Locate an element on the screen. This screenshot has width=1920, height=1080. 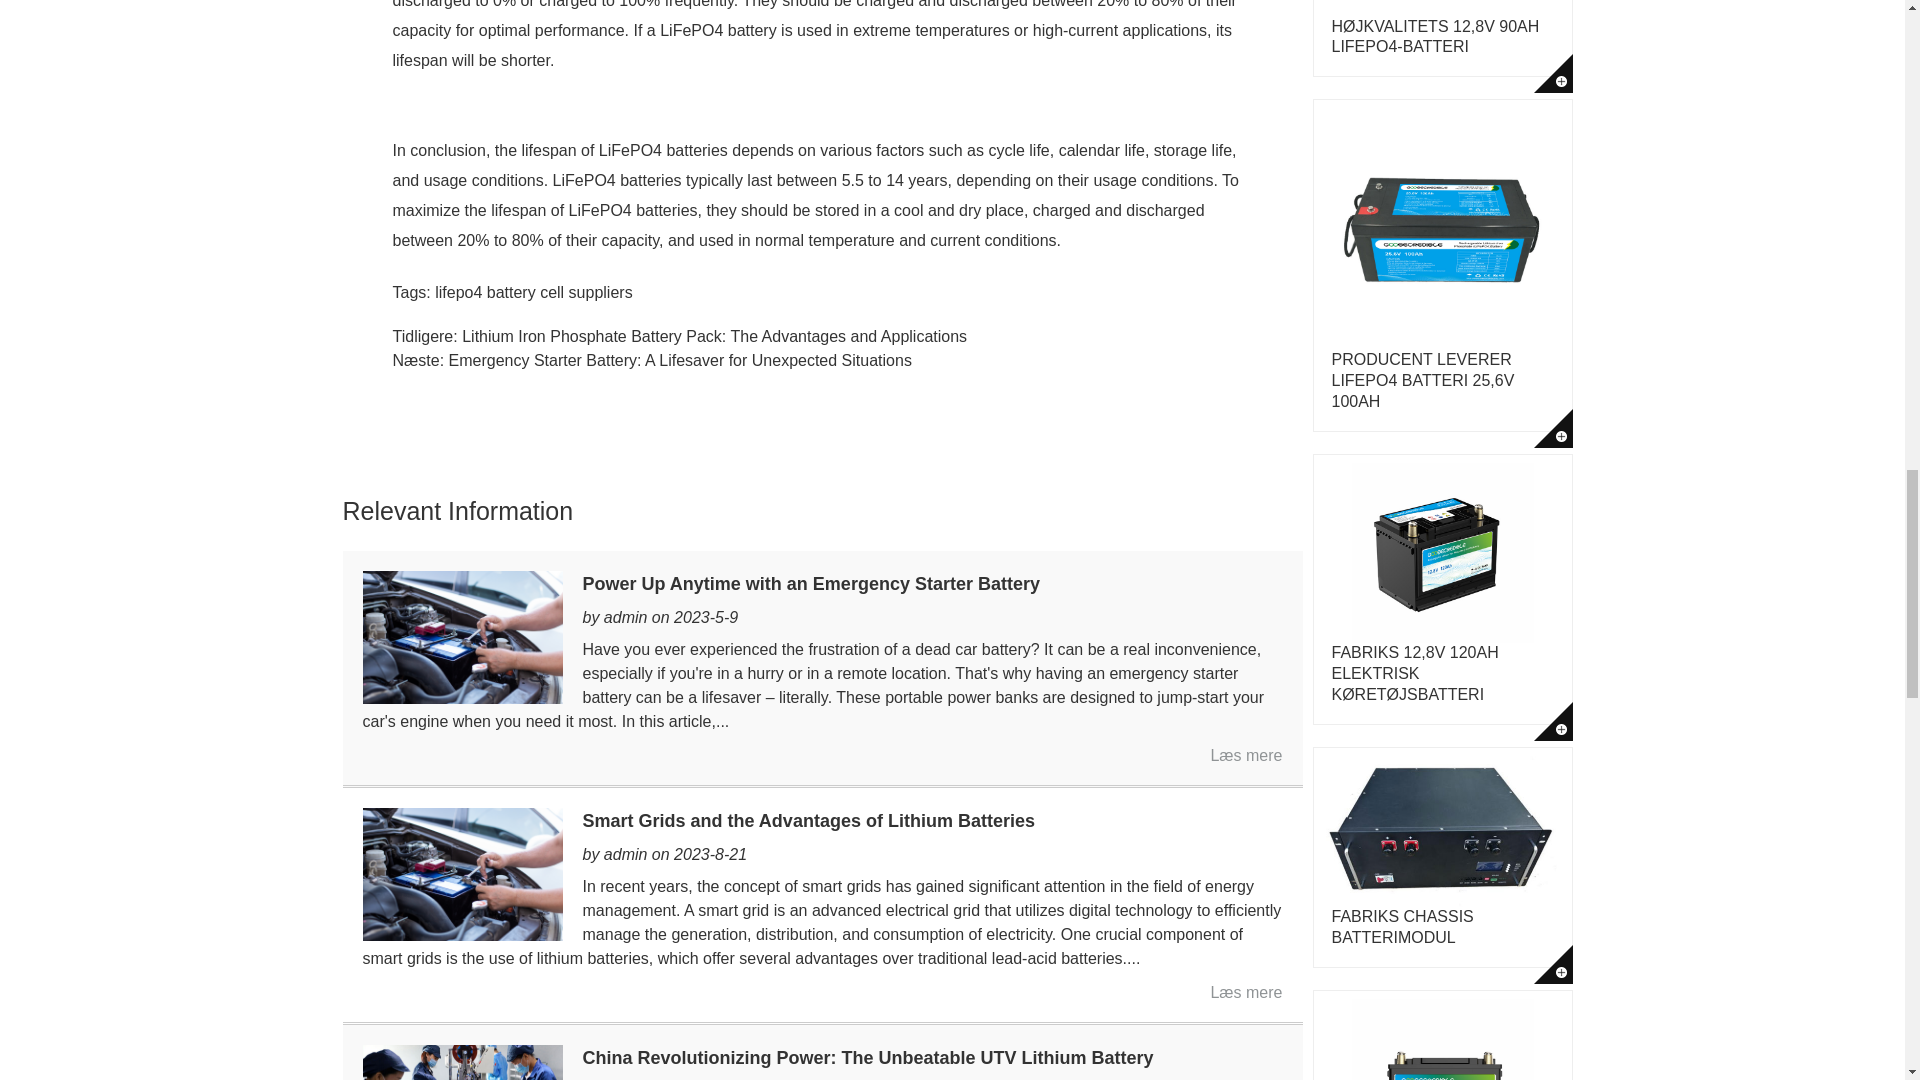
Power Up Anytime with an Emergency Starter Battery is located at coordinates (810, 584).